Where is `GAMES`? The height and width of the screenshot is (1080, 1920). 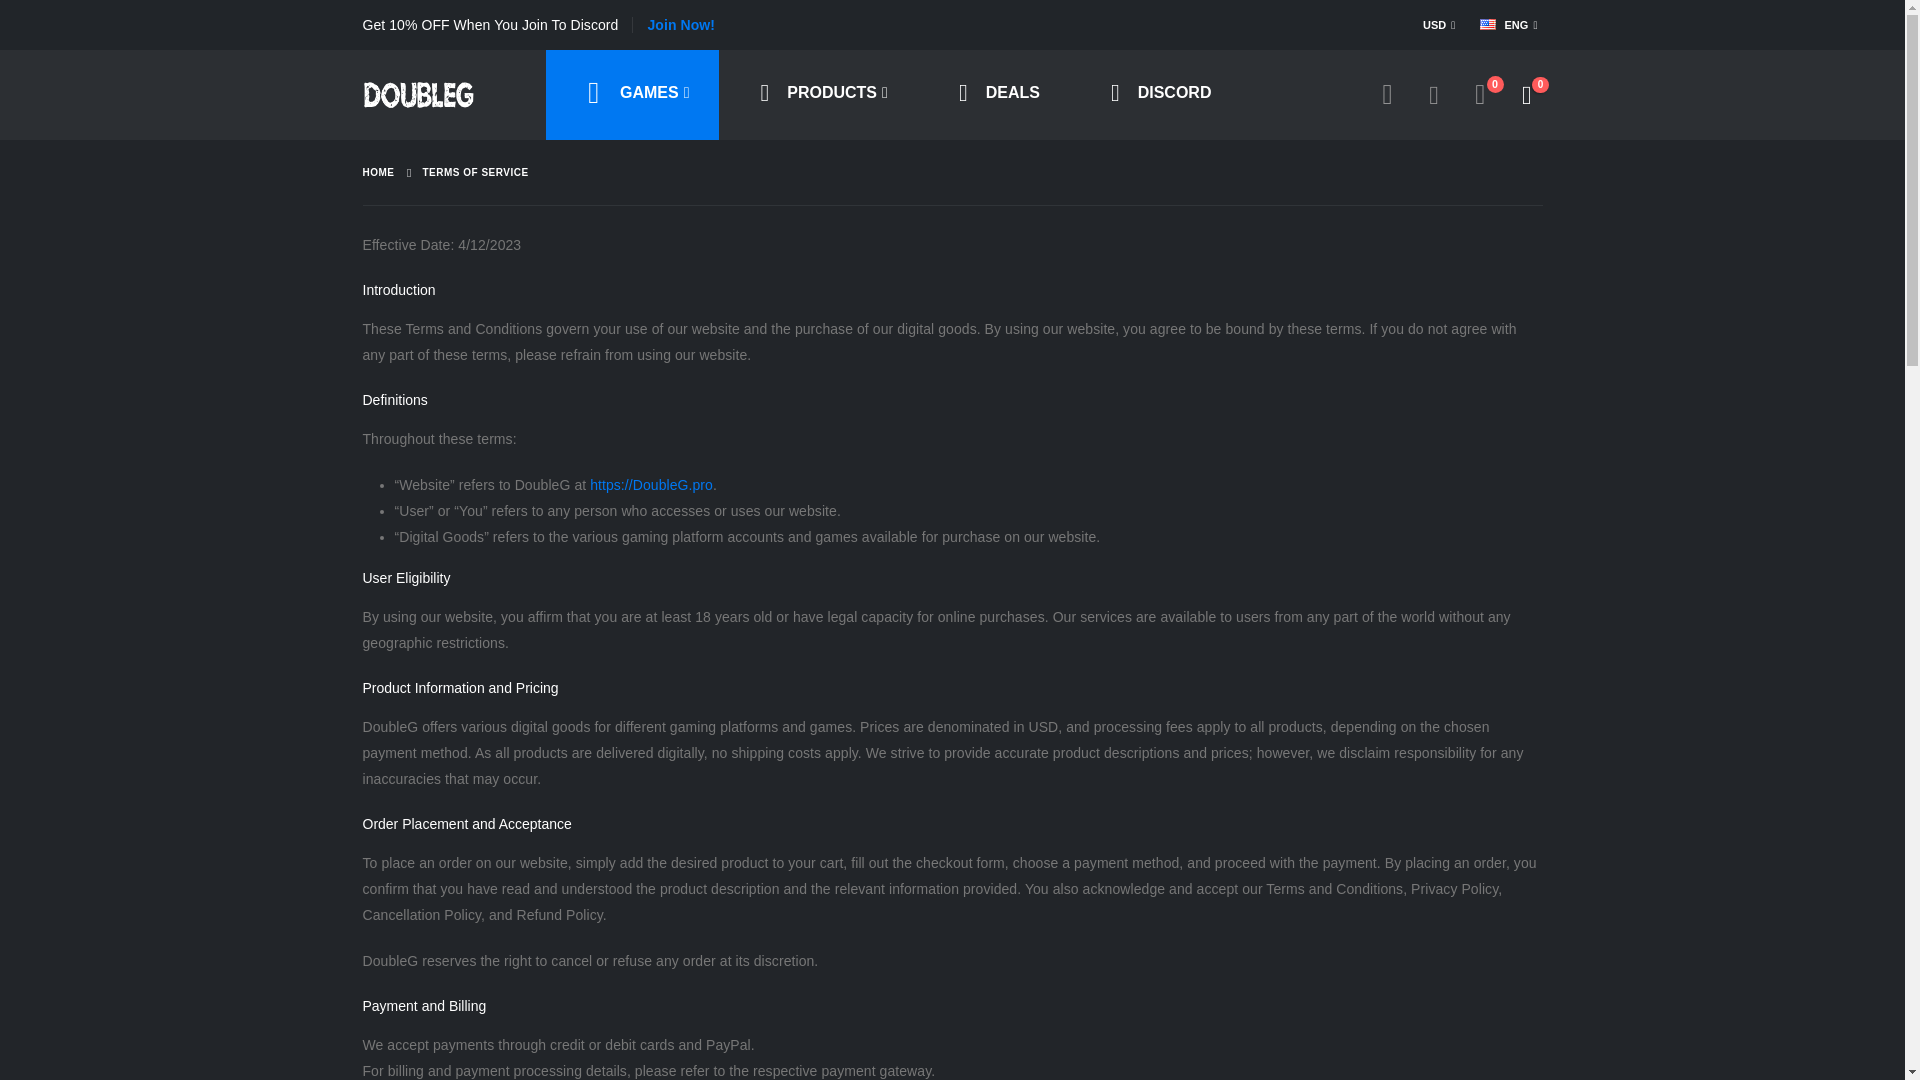
GAMES is located at coordinates (632, 94).